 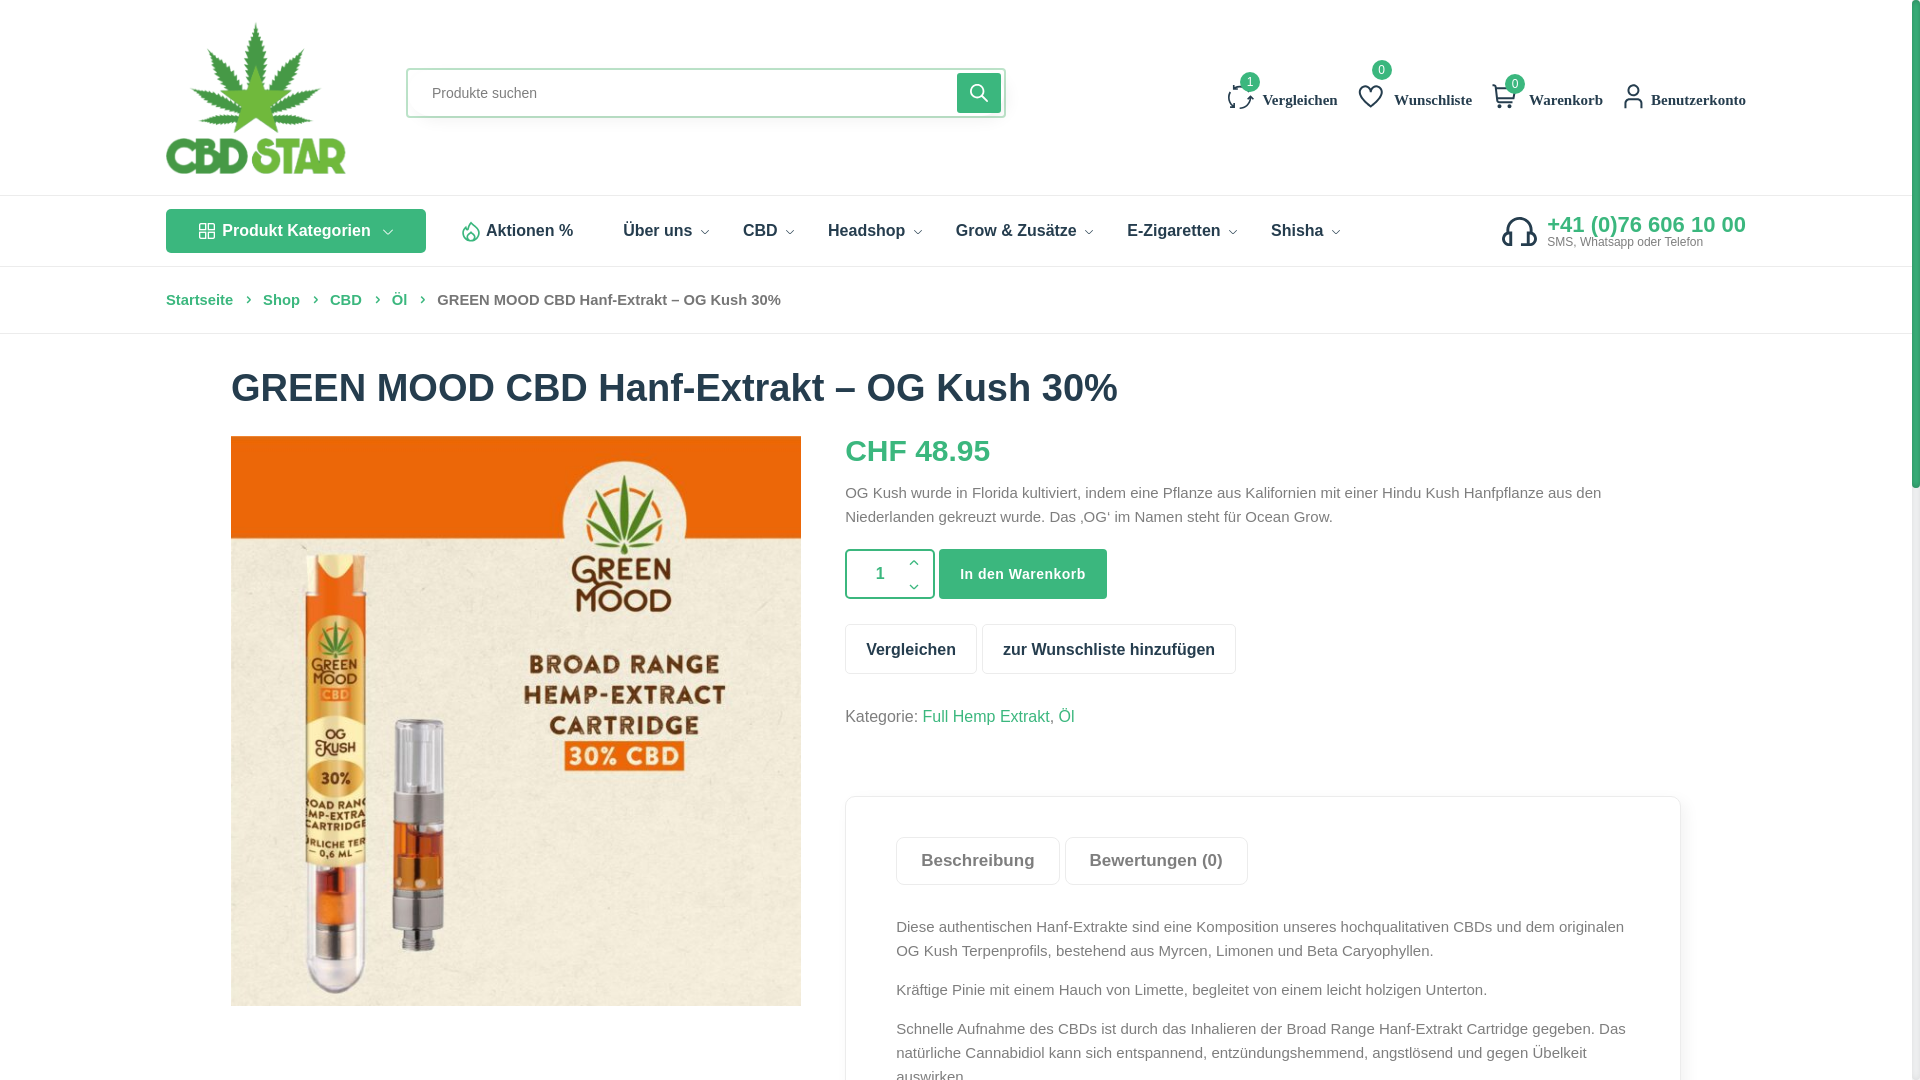 What do you see at coordinates (289, 300) in the screenshot?
I see `Shop` at bounding box center [289, 300].